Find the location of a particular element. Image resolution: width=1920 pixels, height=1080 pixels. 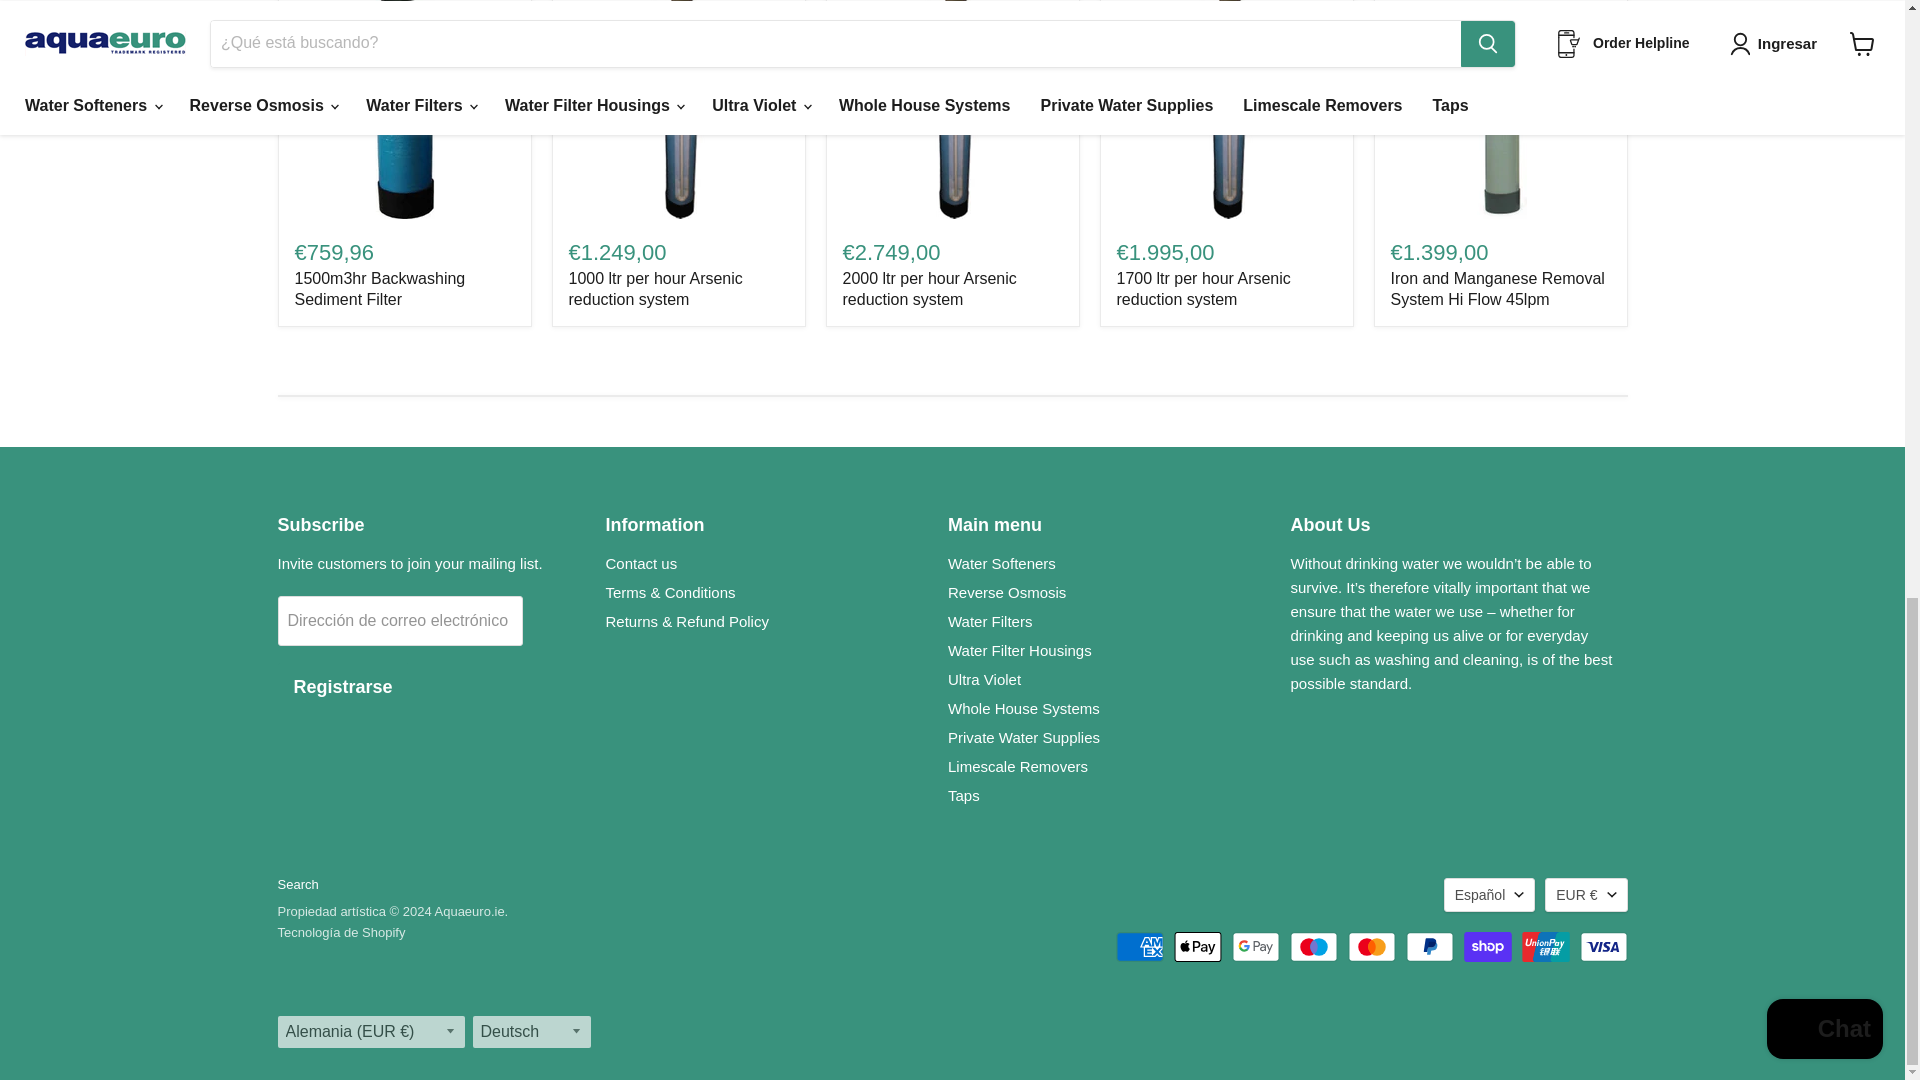

Google Pay is located at coordinates (1256, 947).